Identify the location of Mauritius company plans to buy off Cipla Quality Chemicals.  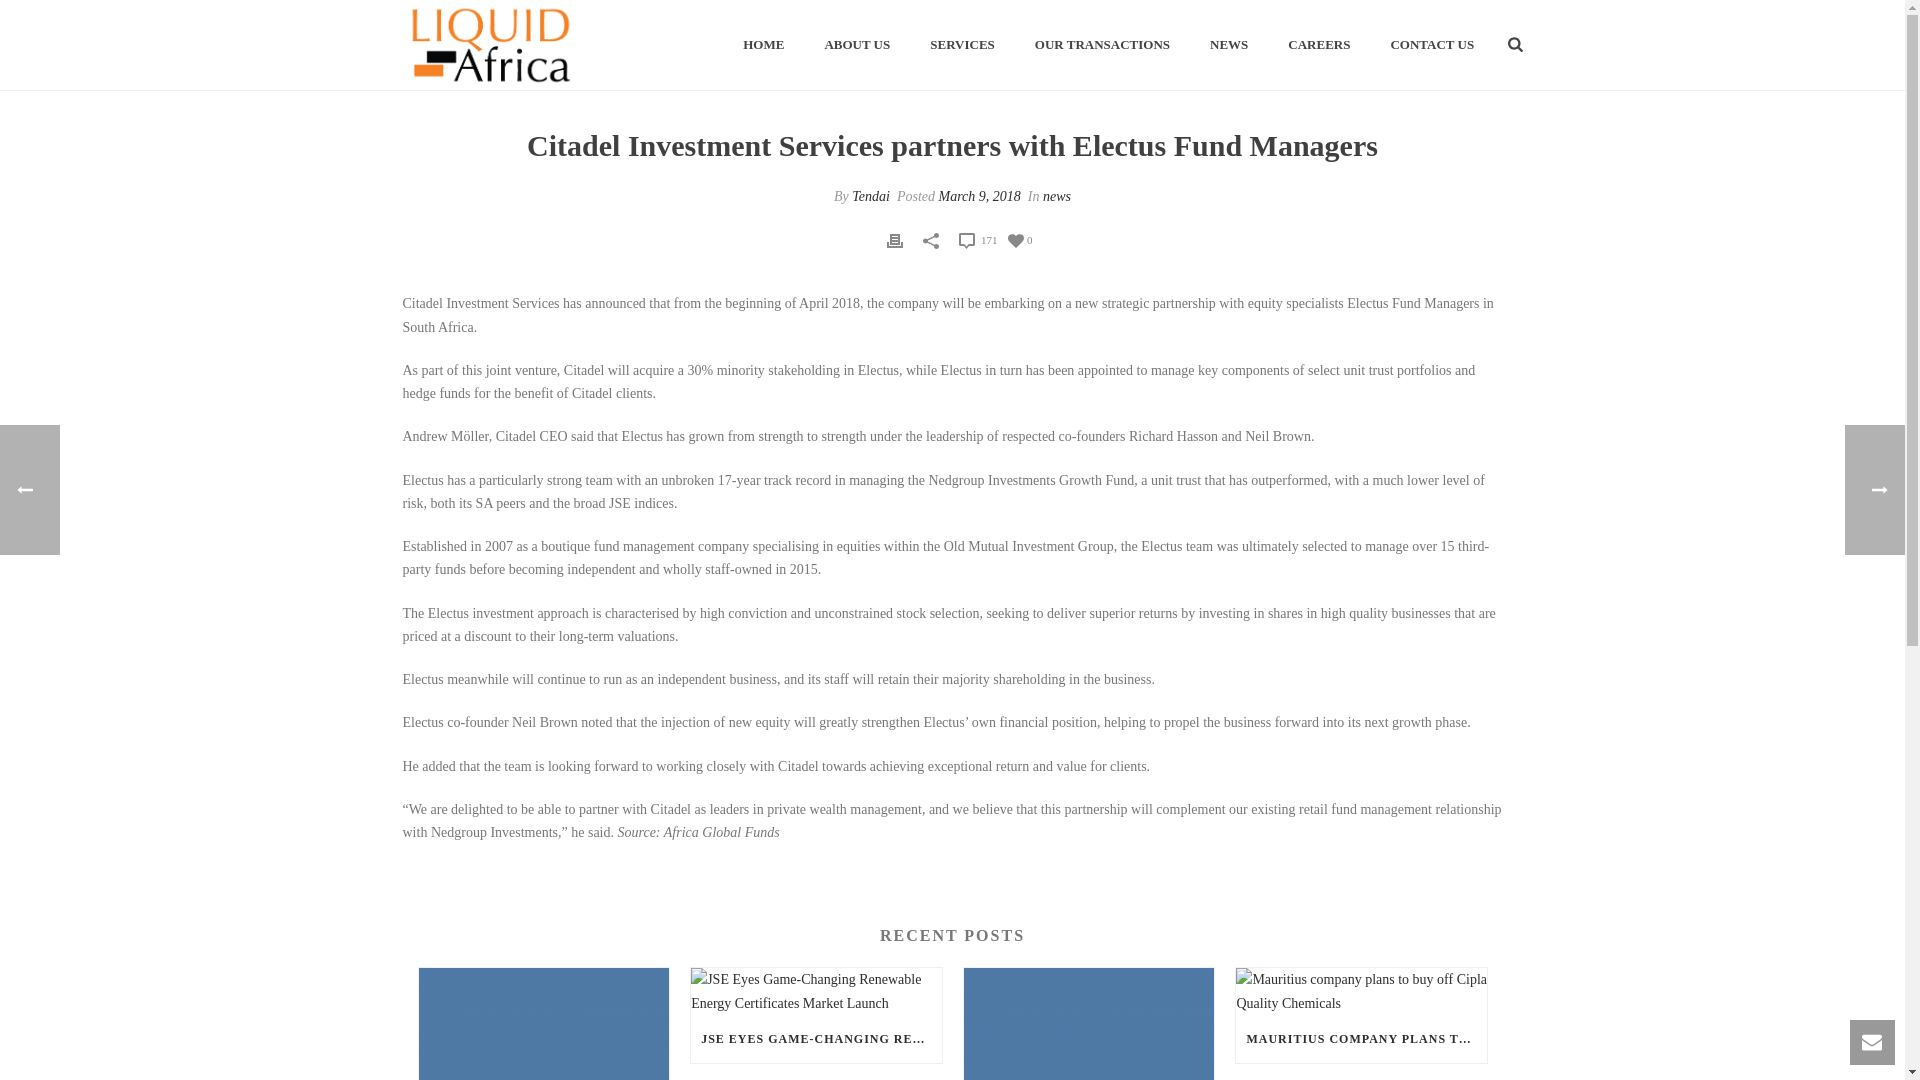
(1361, 990).